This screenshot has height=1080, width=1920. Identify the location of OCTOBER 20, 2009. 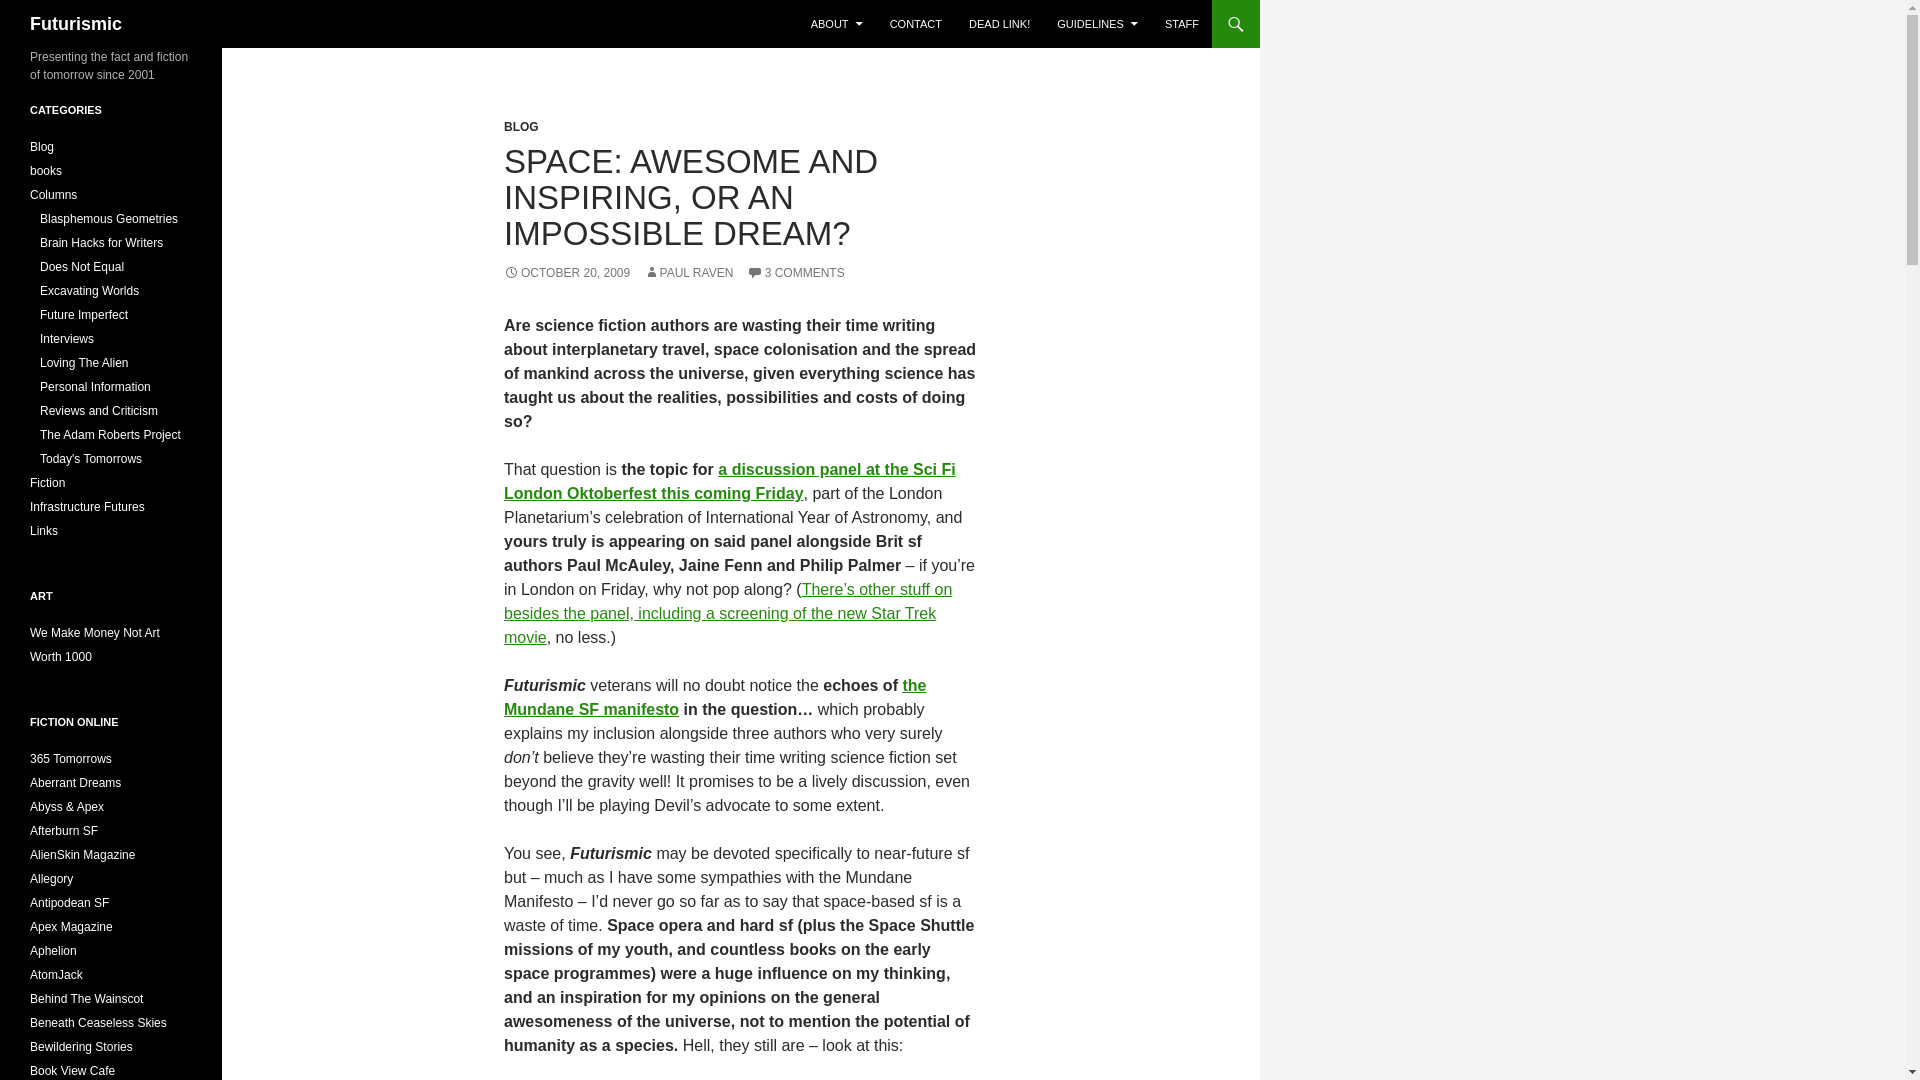
(566, 272).